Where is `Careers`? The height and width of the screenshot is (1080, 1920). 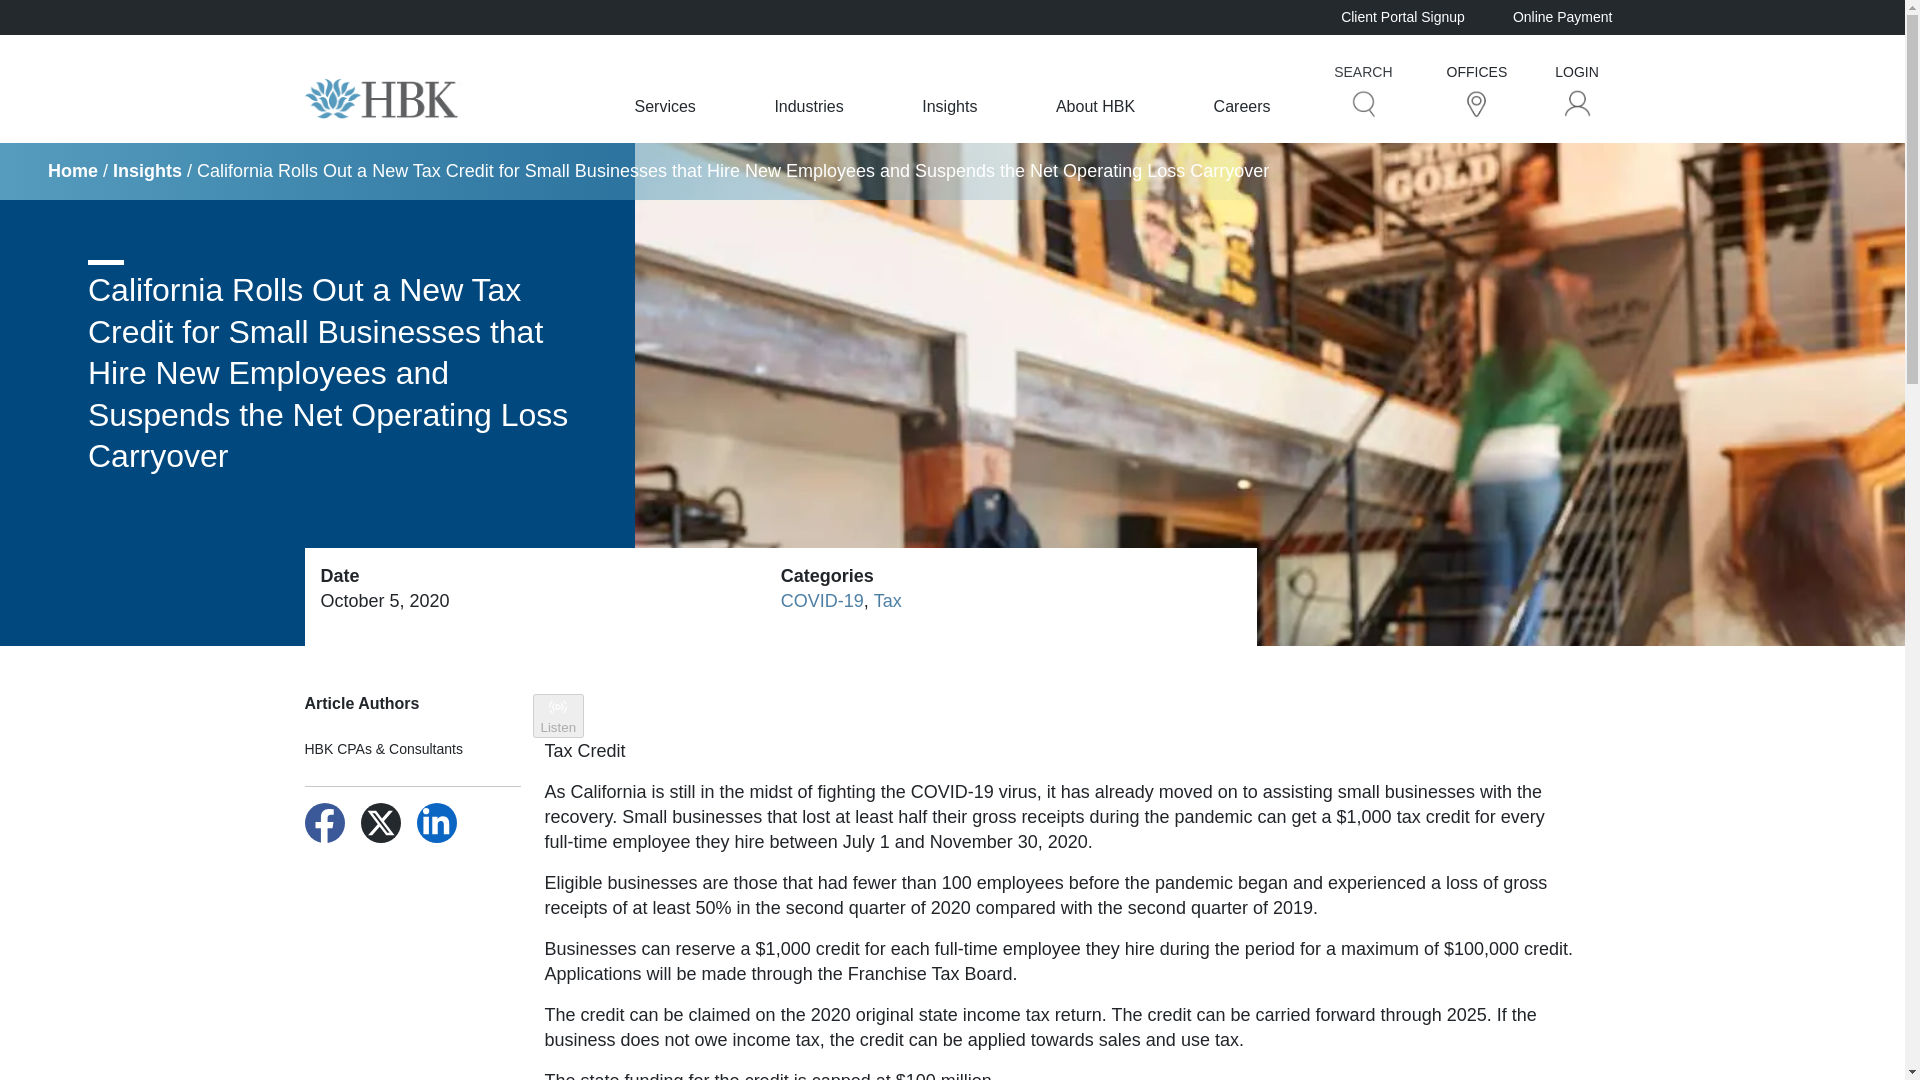 Careers is located at coordinates (1242, 106).